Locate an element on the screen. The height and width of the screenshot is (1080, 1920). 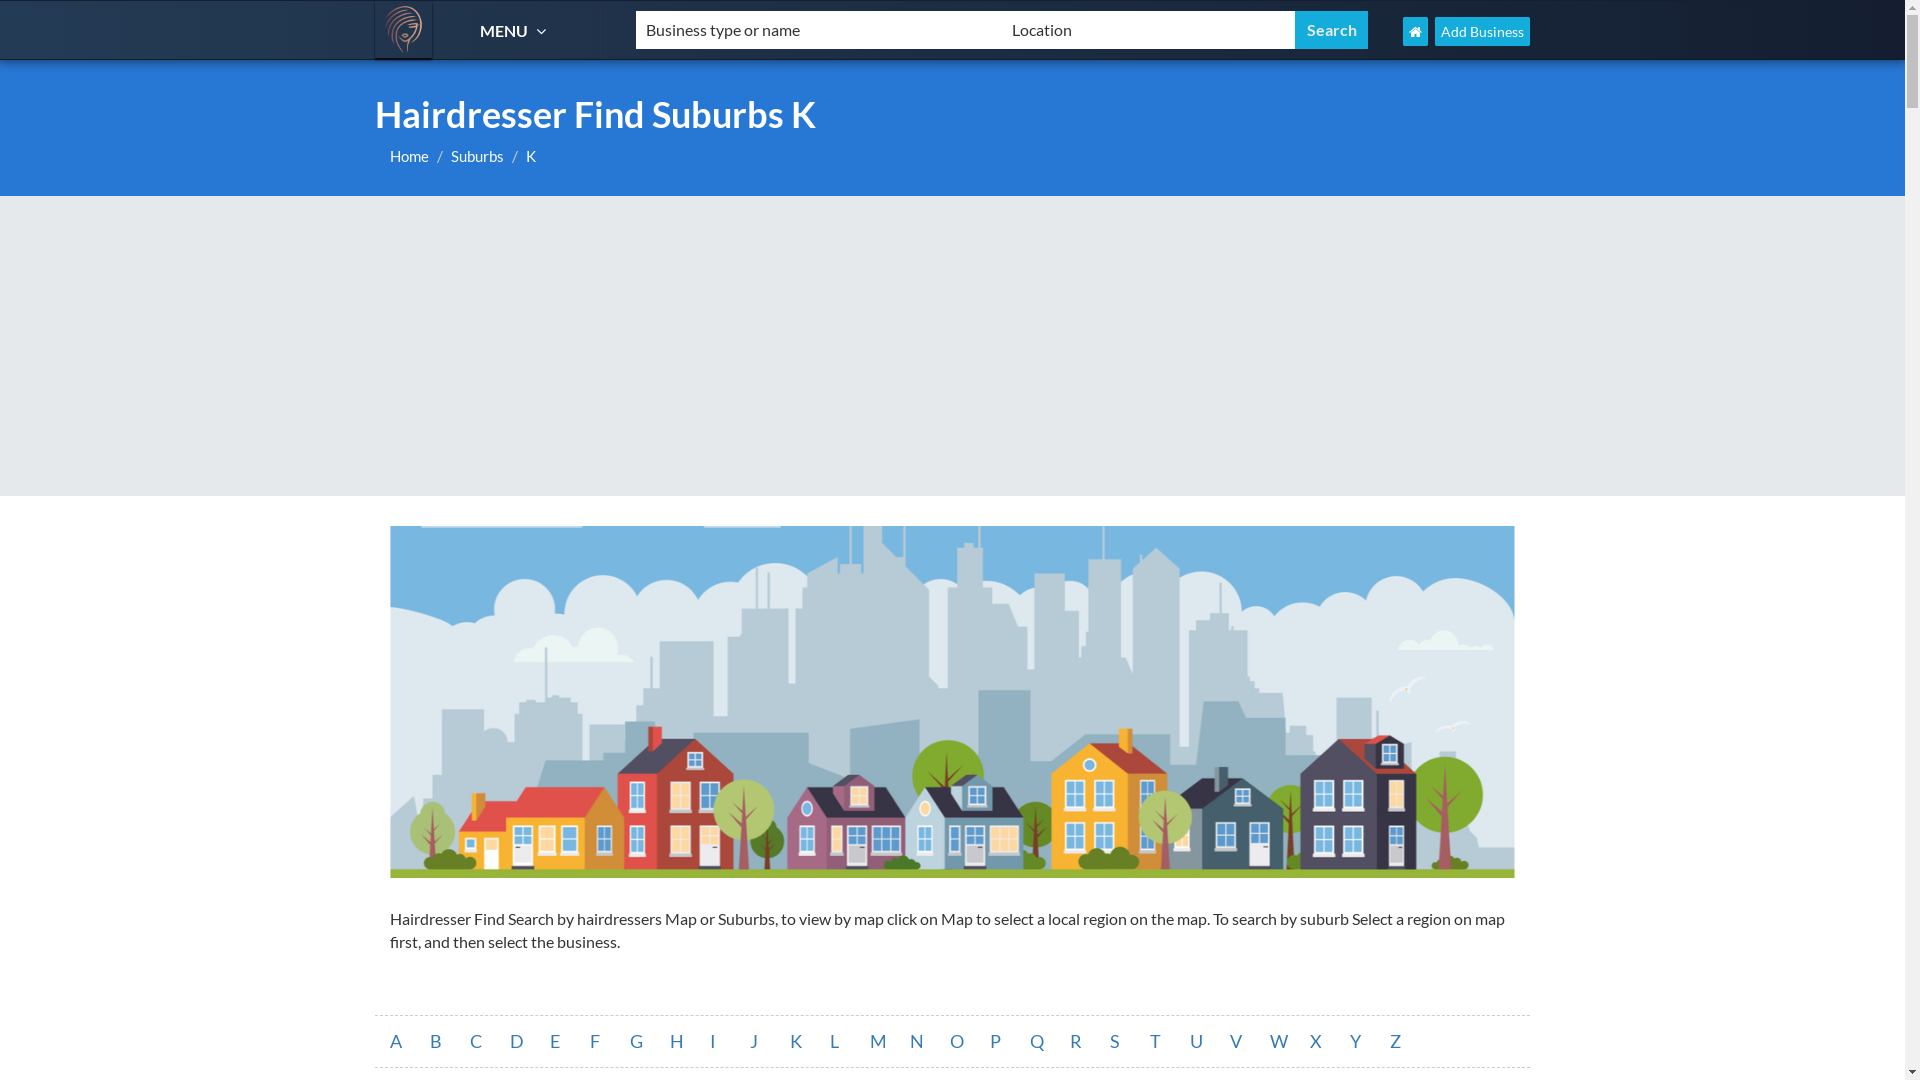
G is located at coordinates (650, 1042).